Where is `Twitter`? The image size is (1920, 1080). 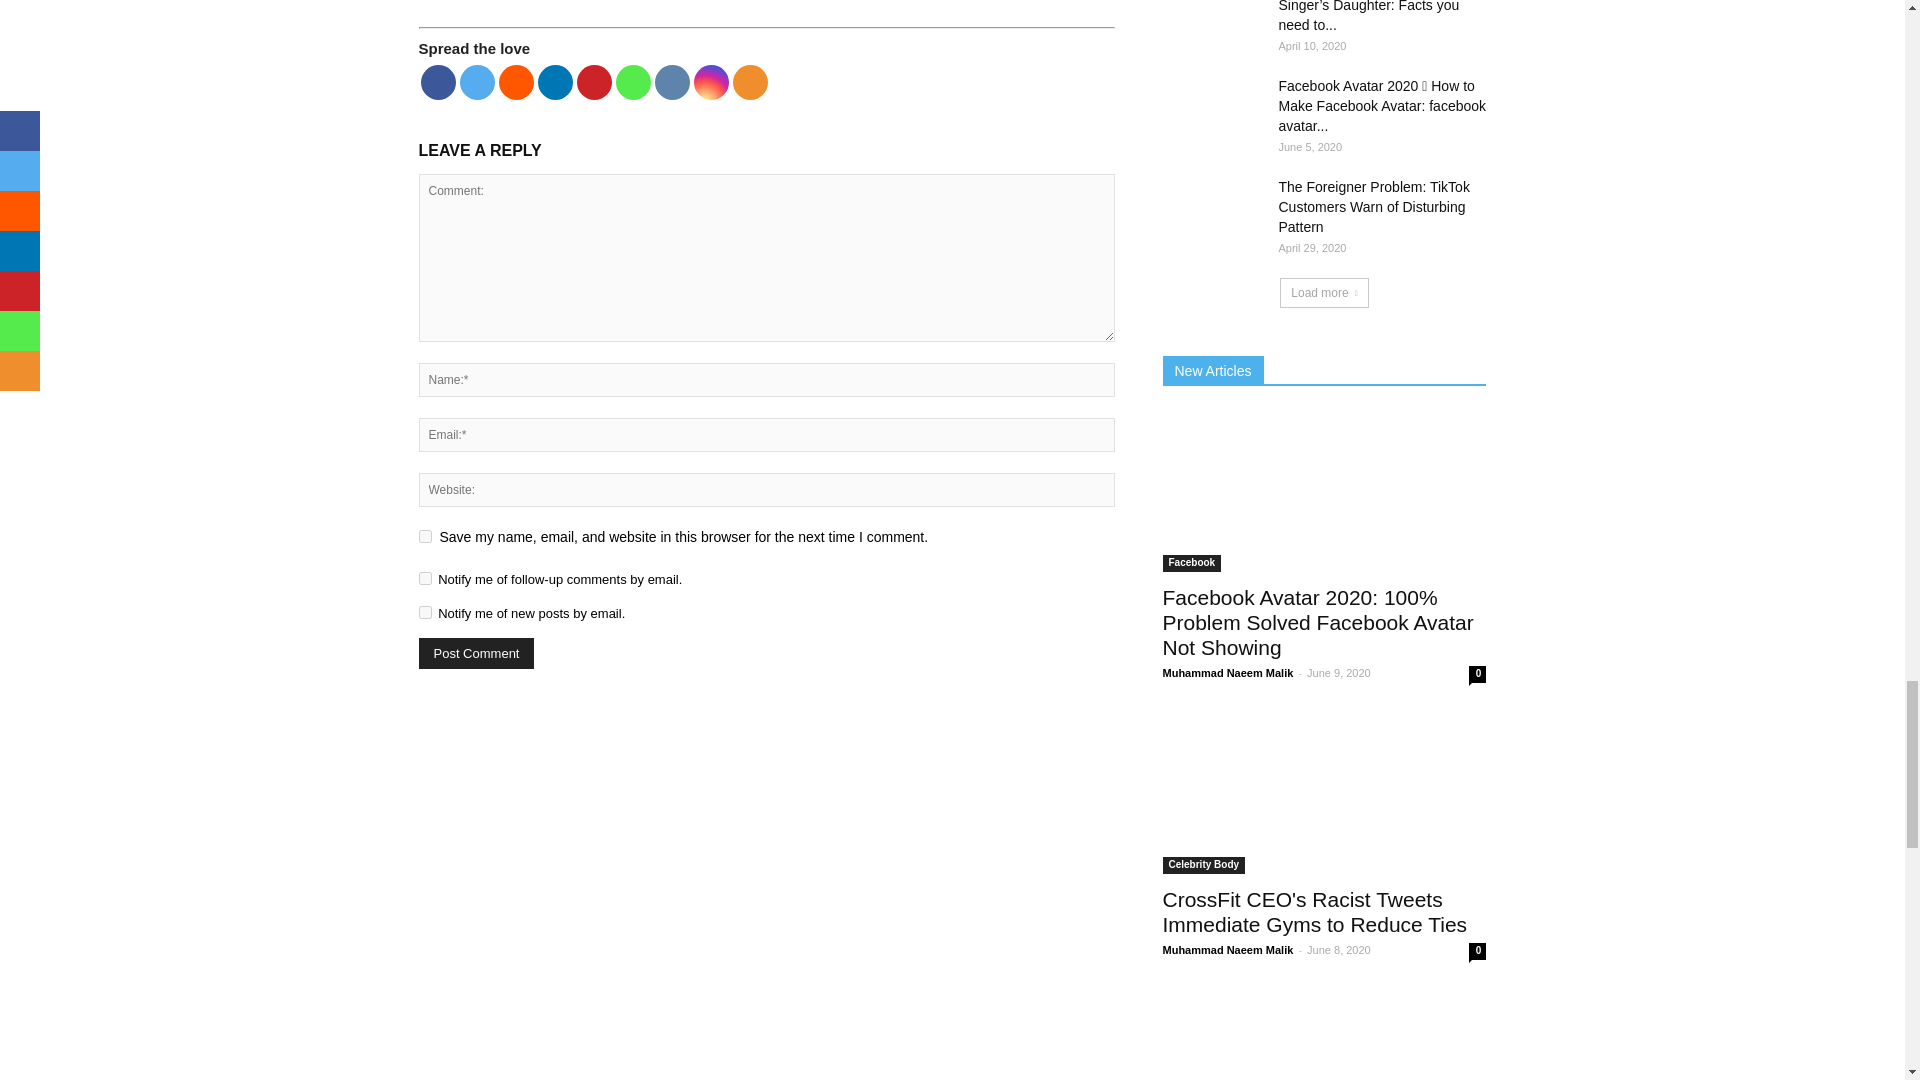
Twitter is located at coordinates (478, 82).